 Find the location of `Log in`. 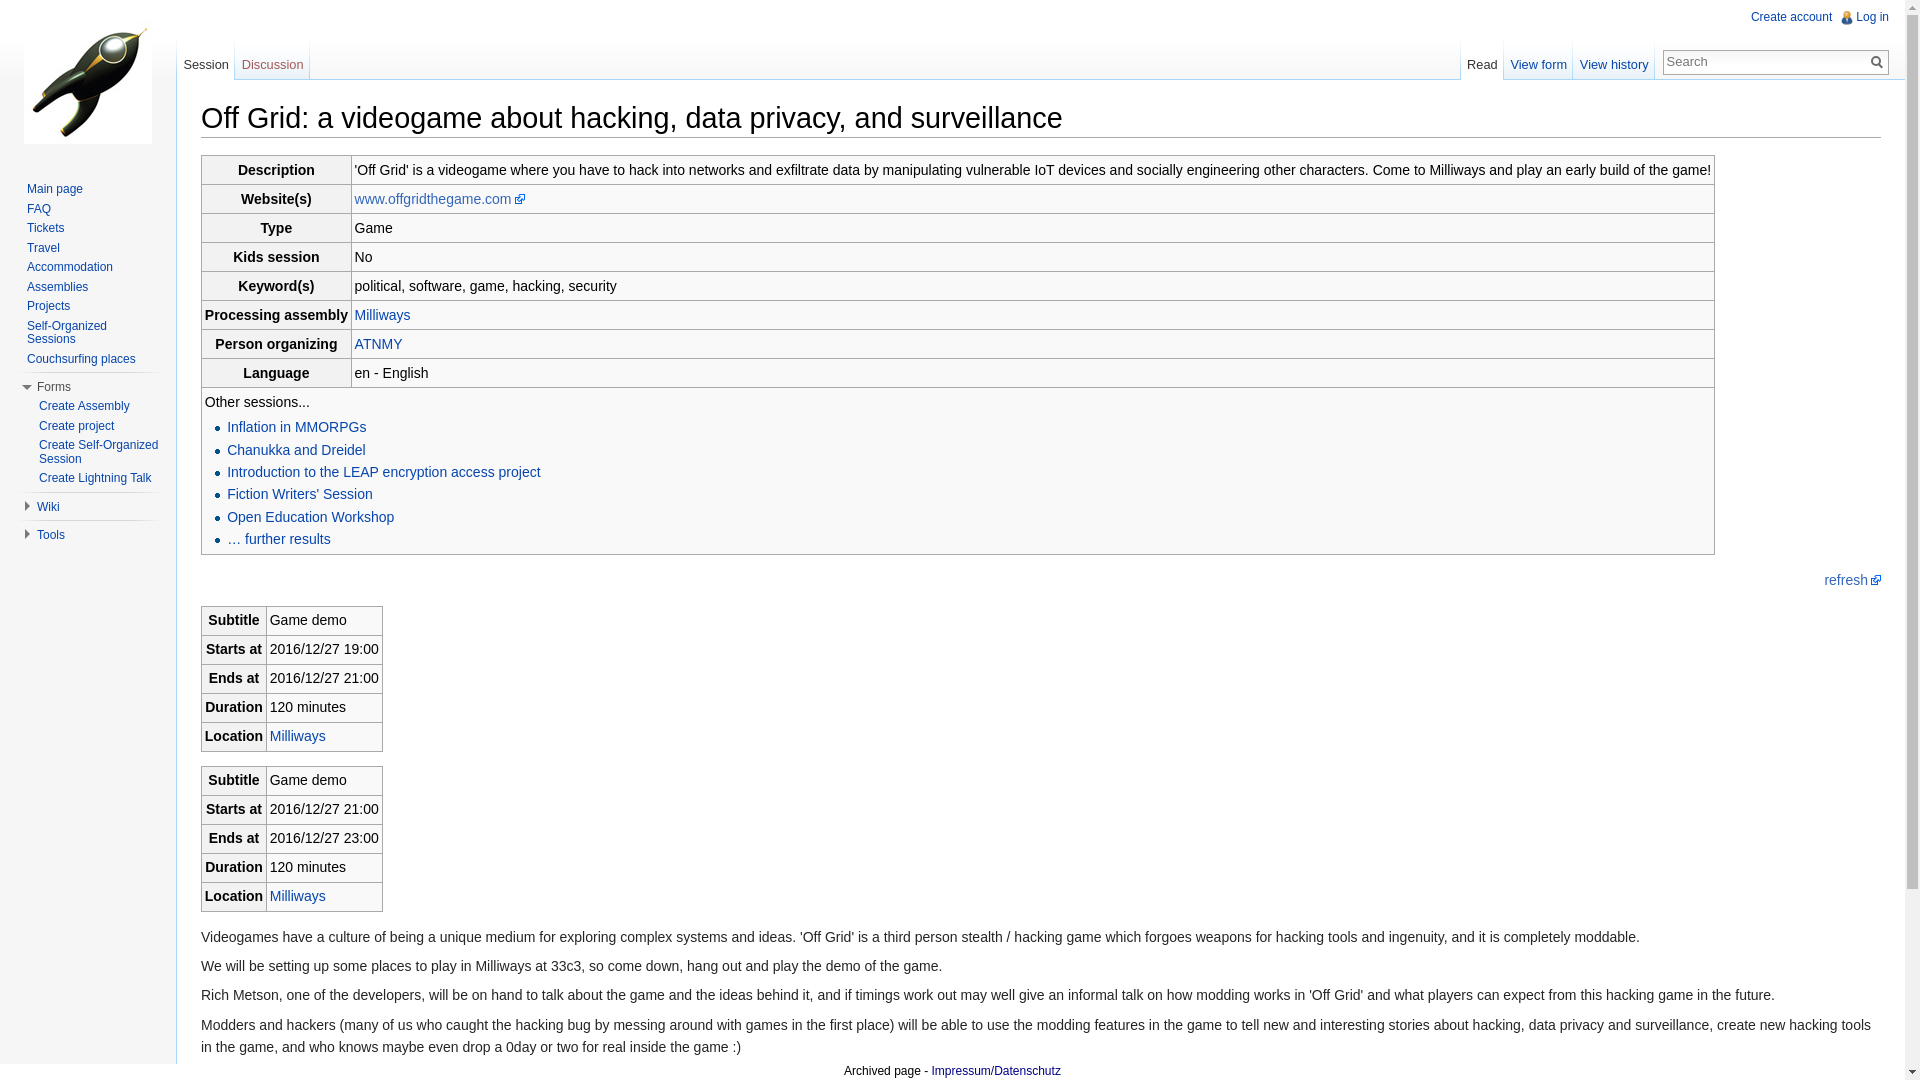

Log in is located at coordinates (1872, 16).